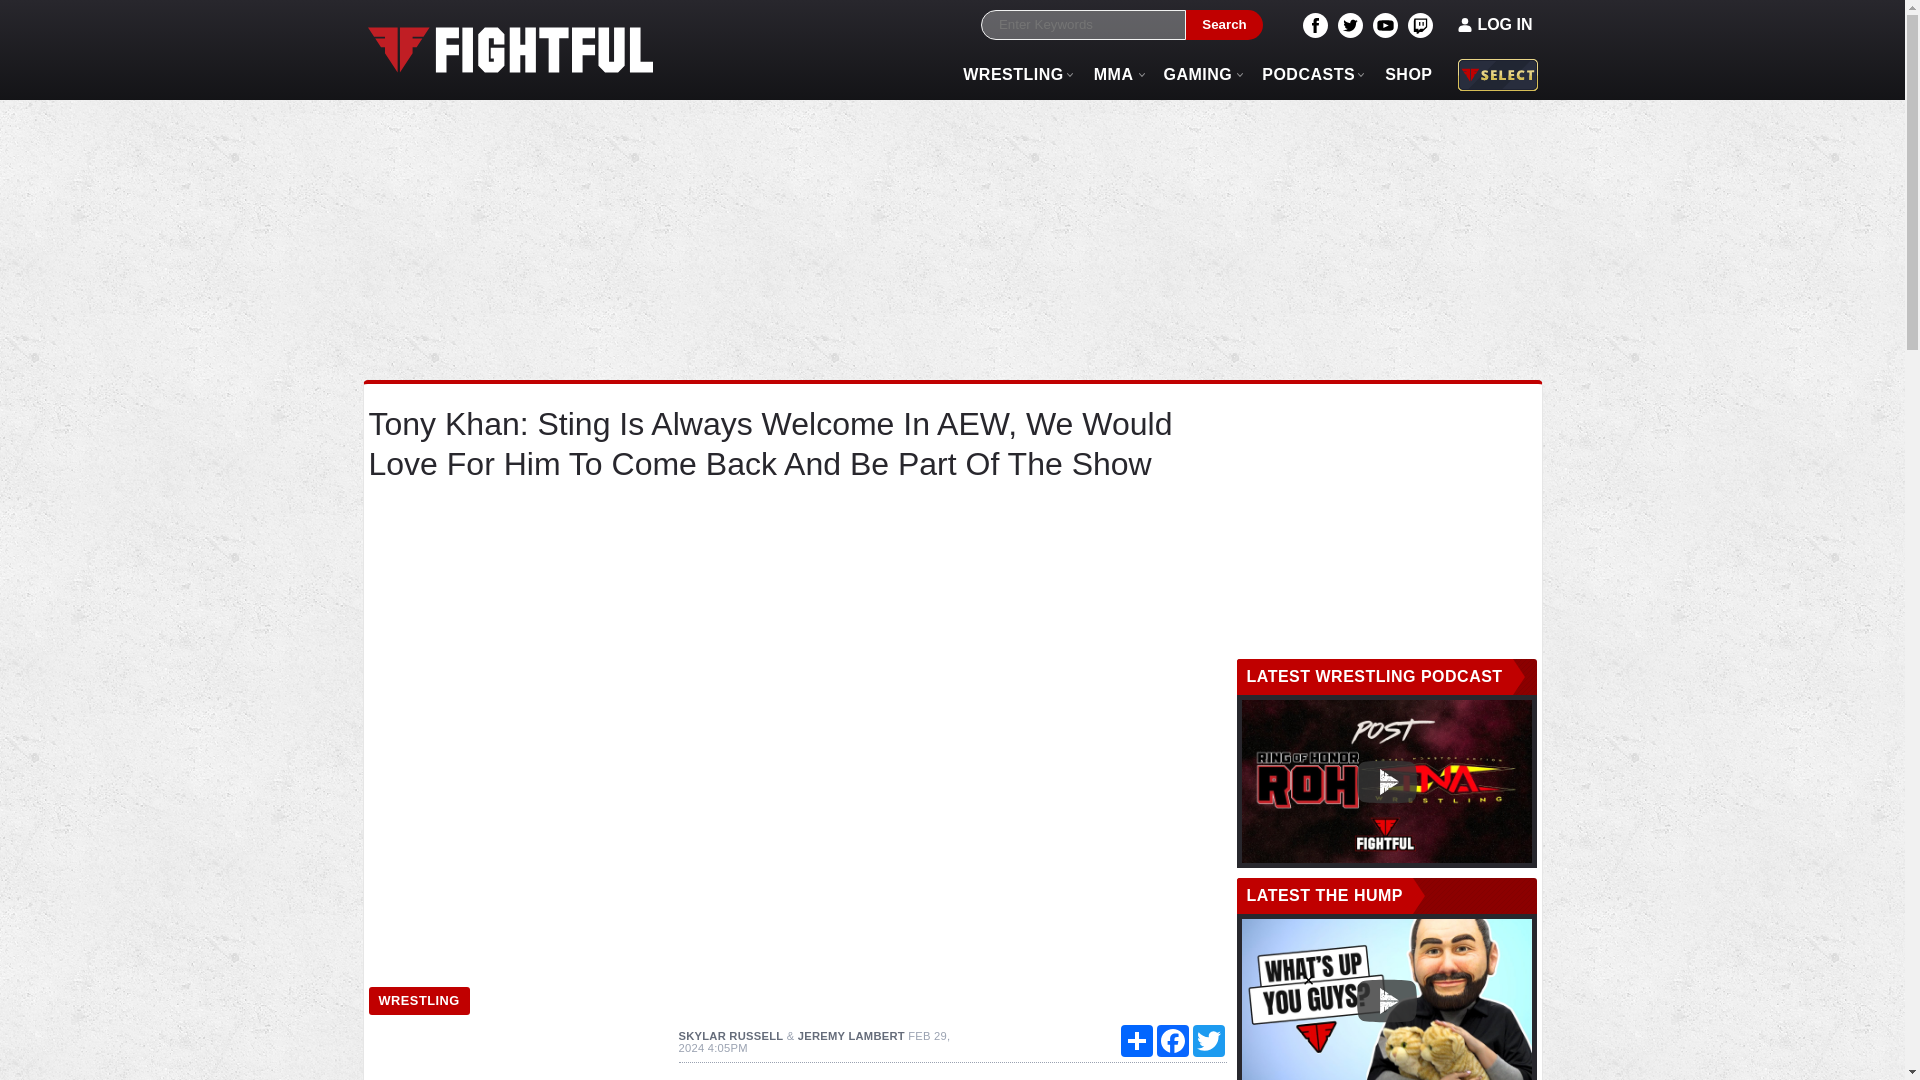 This screenshot has height=1080, width=1920. What do you see at coordinates (1014, 74) in the screenshot?
I see `WRESTLING` at bounding box center [1014, 74].